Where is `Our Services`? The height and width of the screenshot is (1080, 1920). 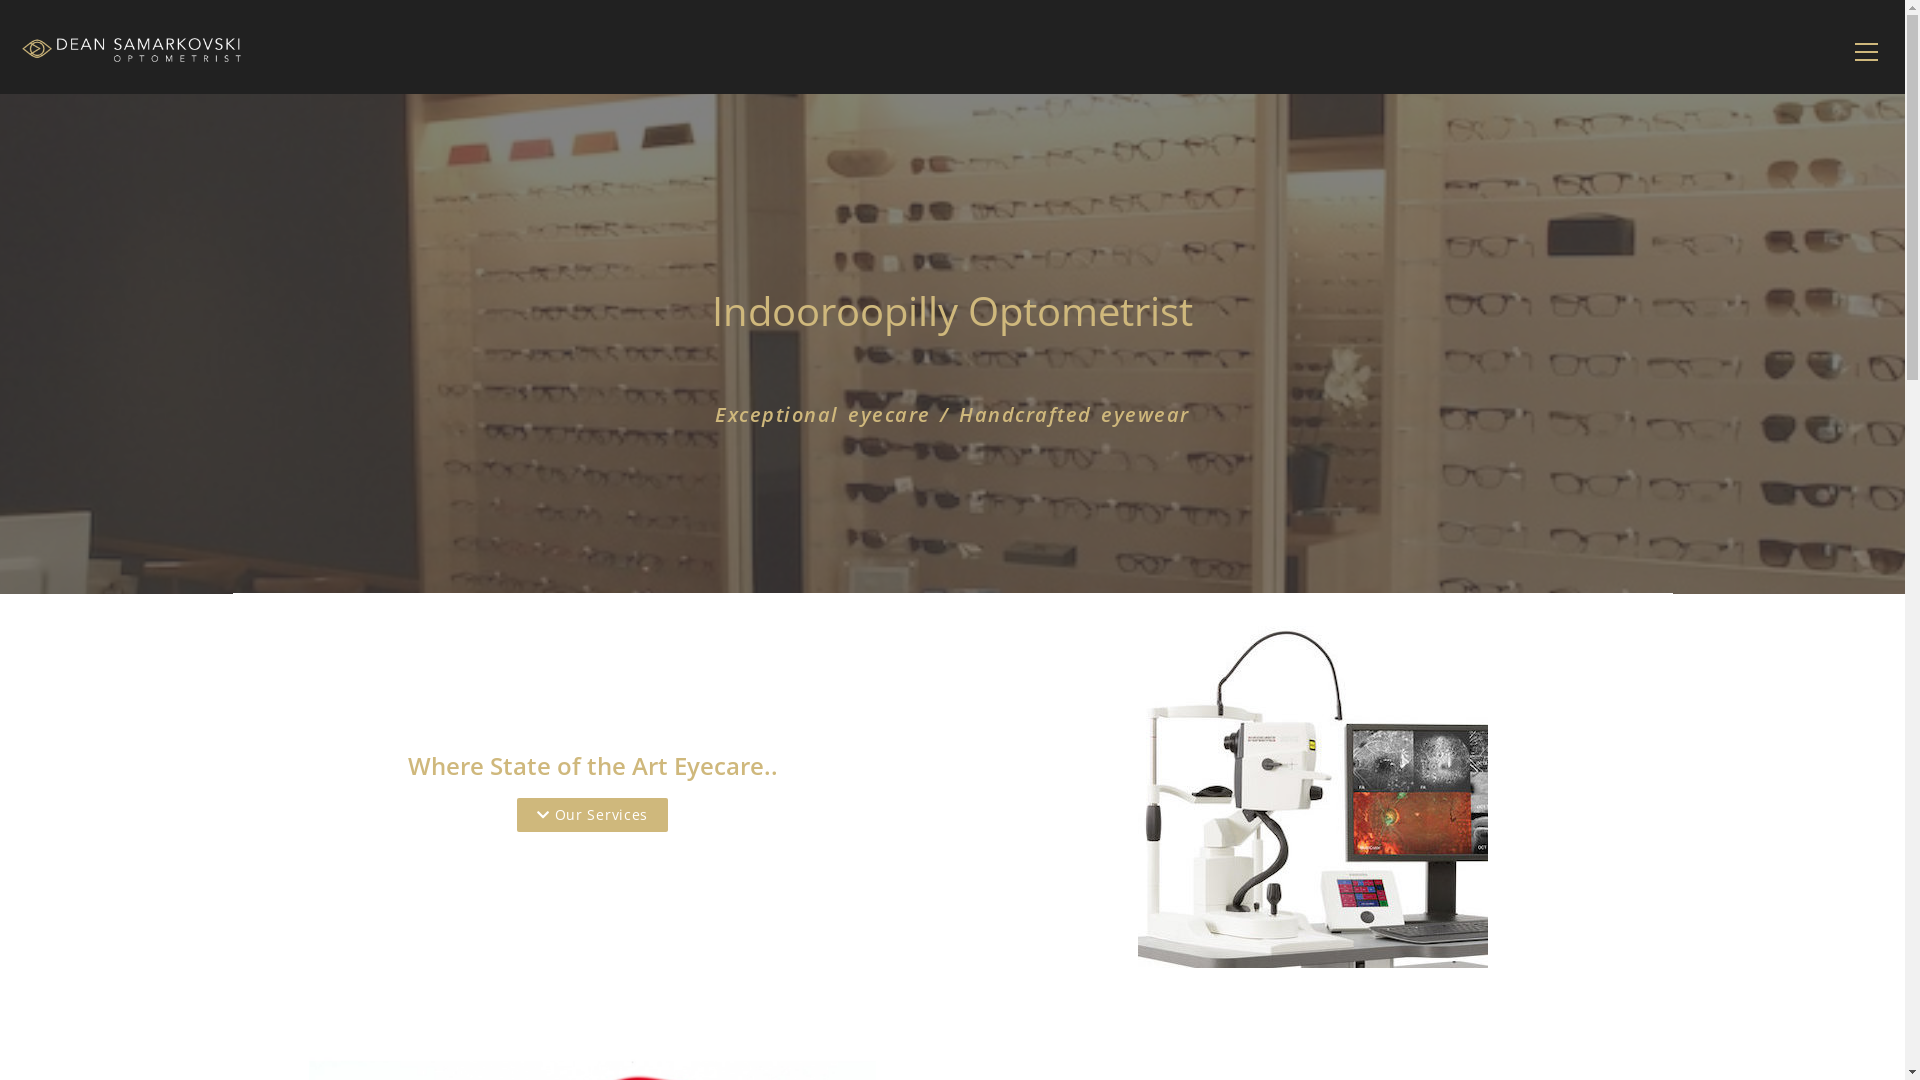 Our Services is located at coordinates (592, 815).